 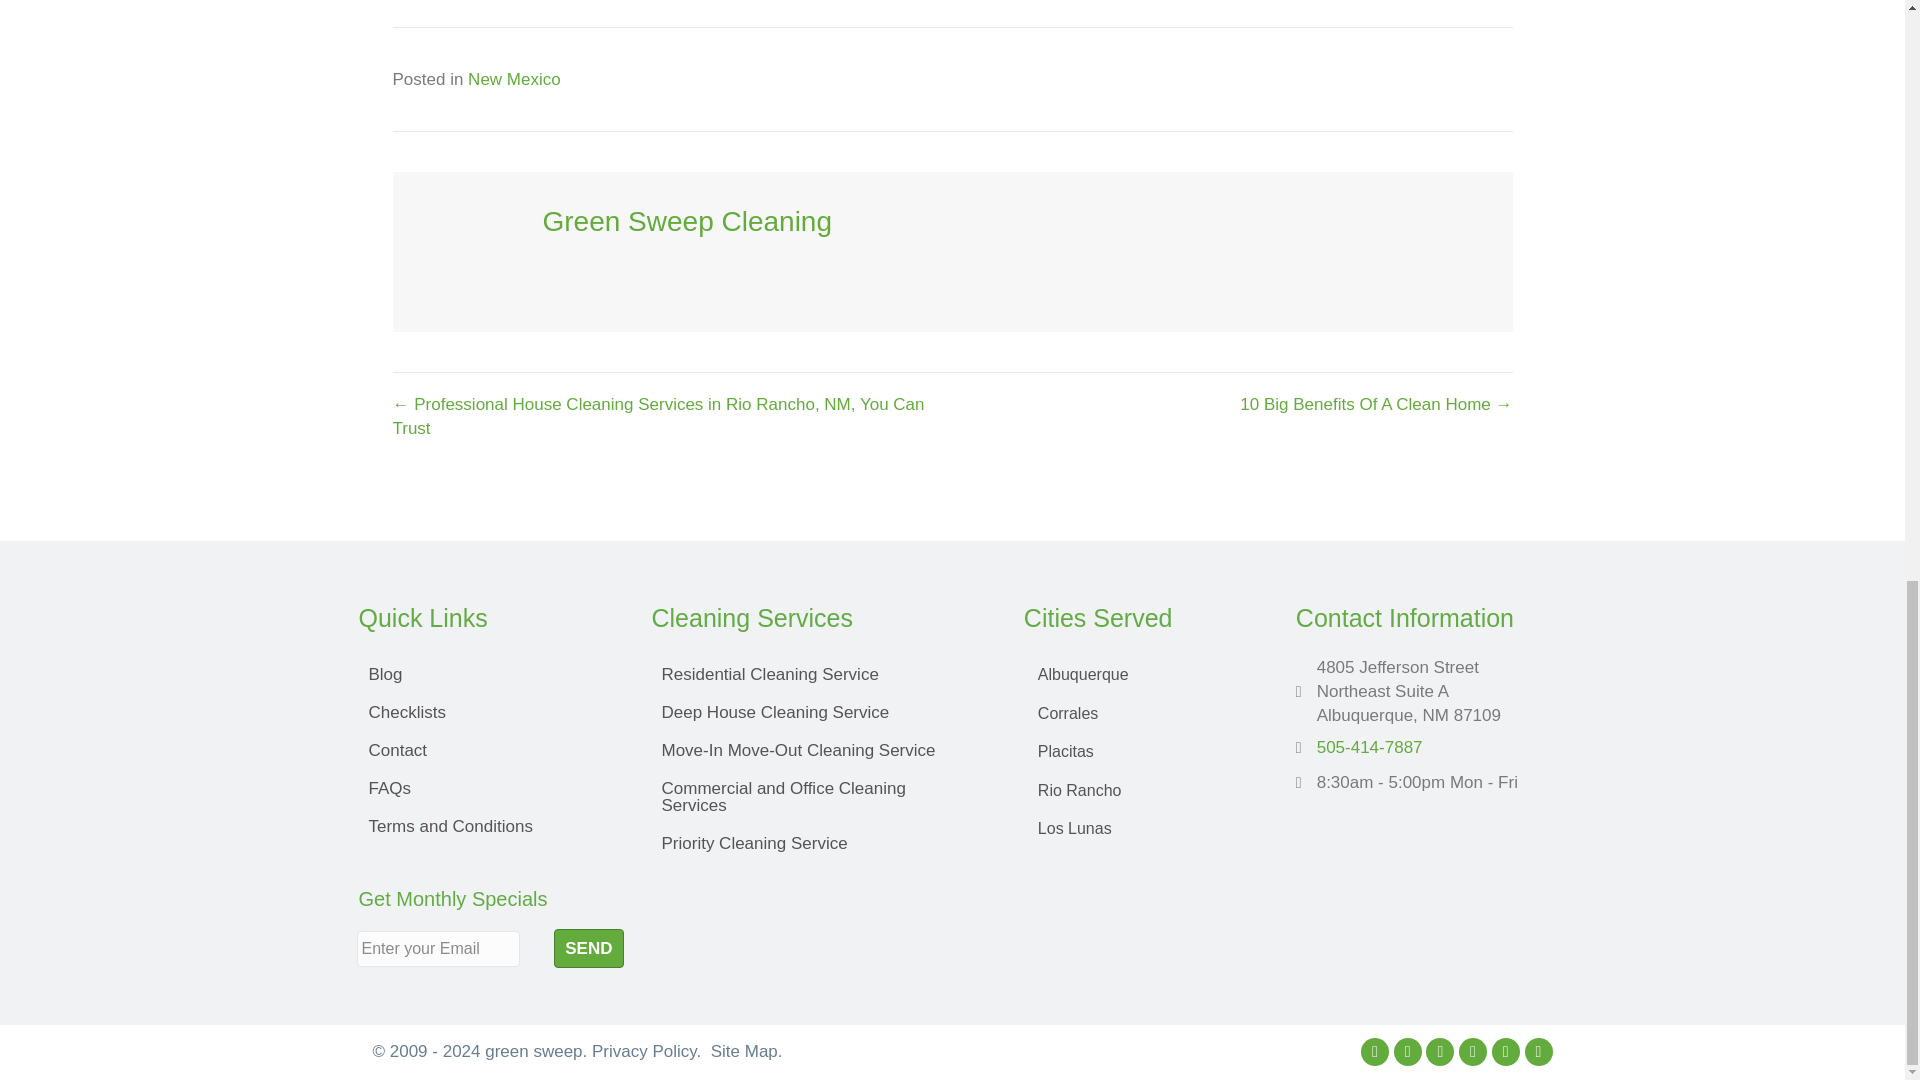 I want to click on Move-In Move-Out Cleaning Service, so click(x=818, y=750).